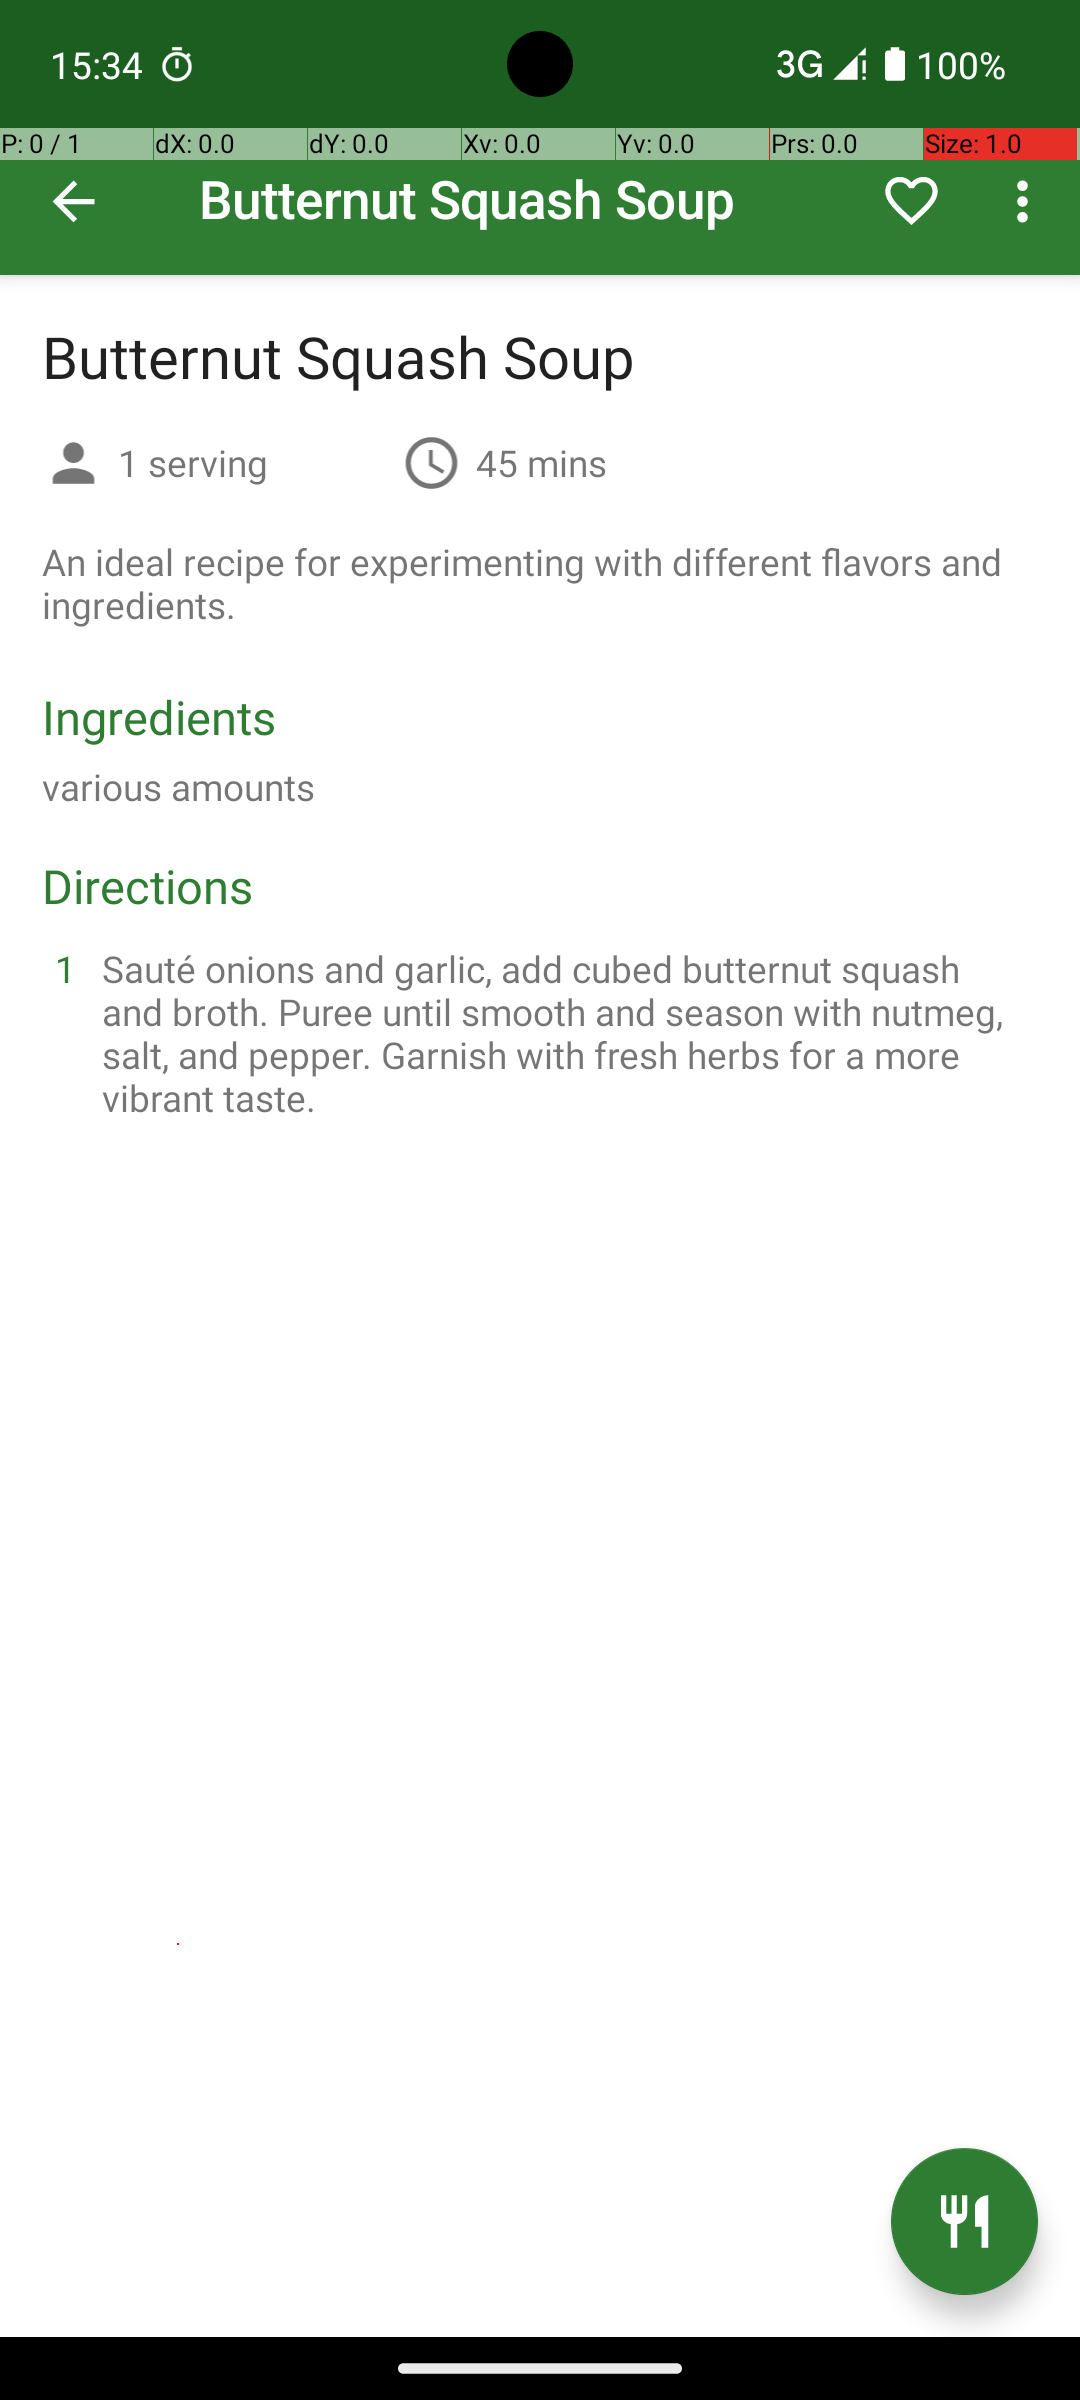  What do you see at coordinates (564, 1033) in the screenshot?
I see `Sauté onions and garlic, add cubed butternut squash and broth. Puree until smooth and season with nutmeg, salt, and pepper. Garnish with fresh herbs for a more vibrant taste.` at bounding box center [564, 1033].